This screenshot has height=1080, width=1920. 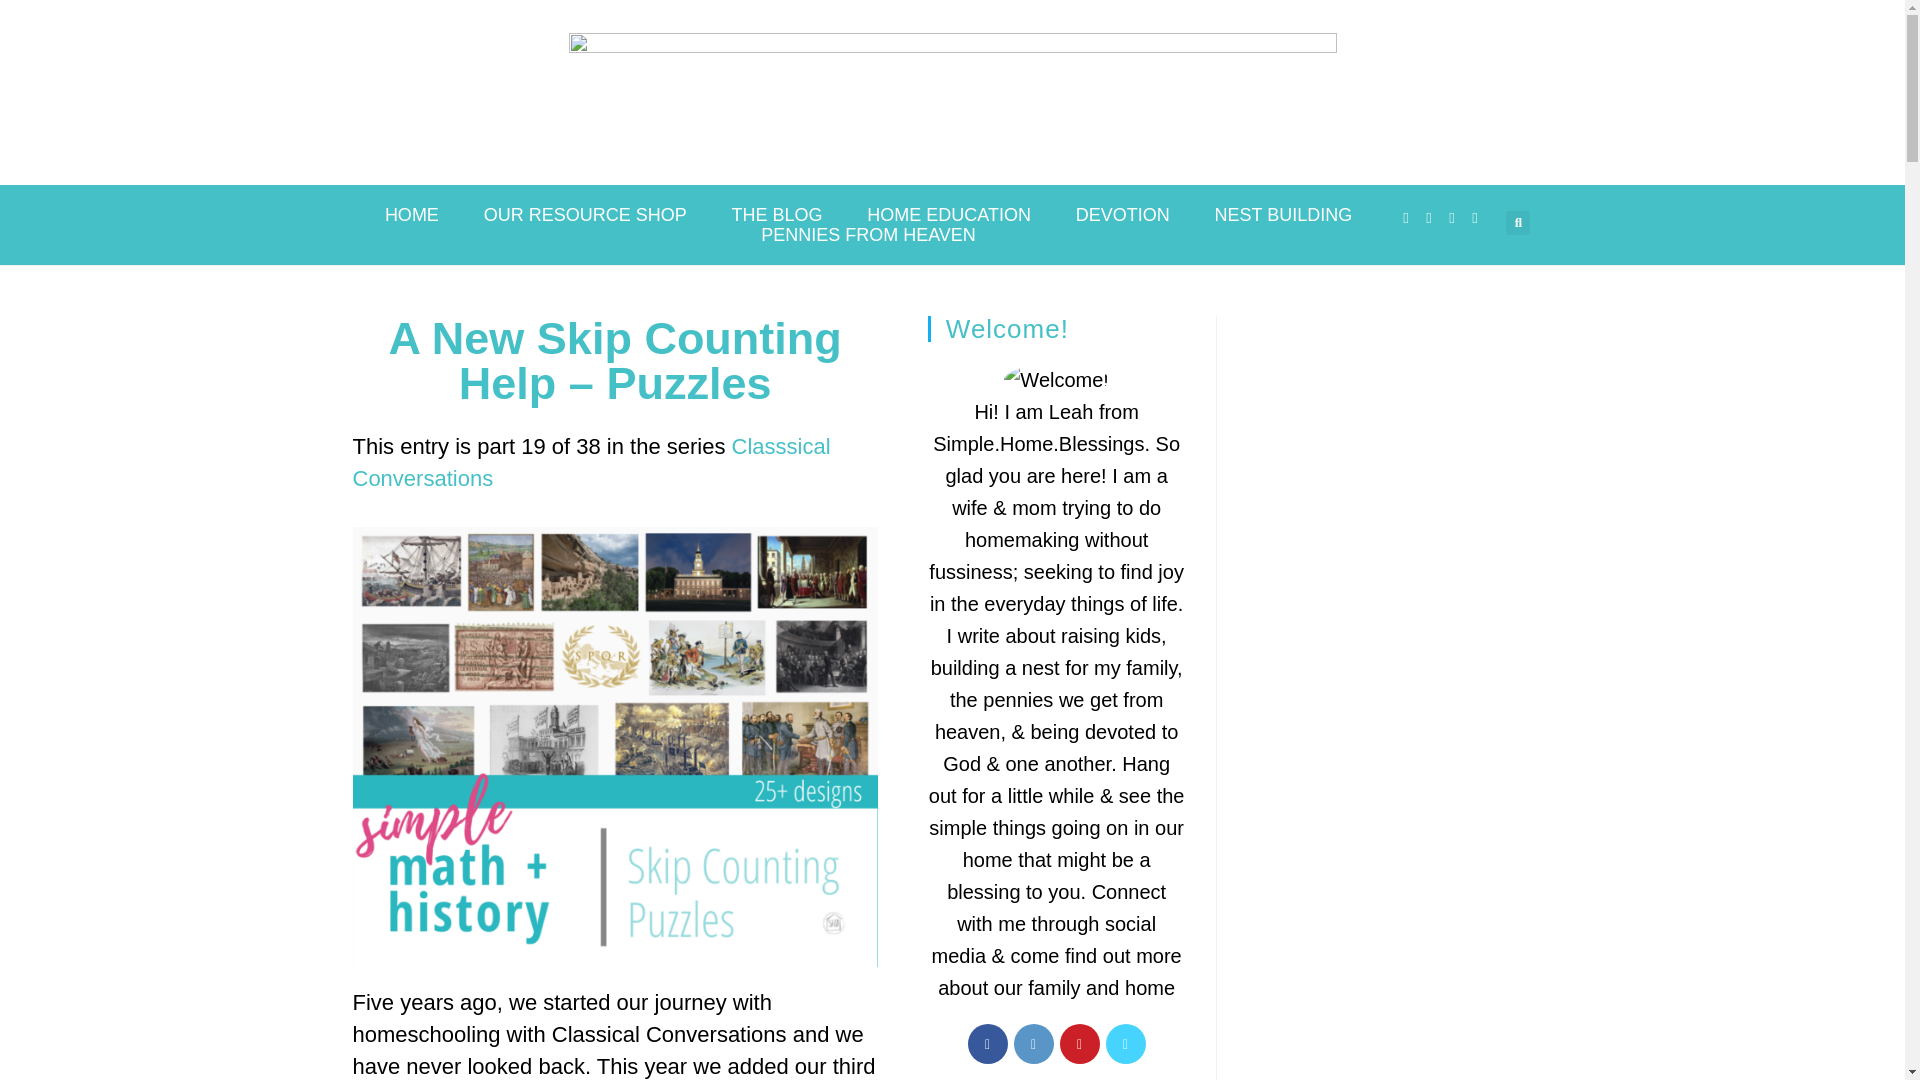 I want to click on THE BLOG, so click(x=776, y=214).